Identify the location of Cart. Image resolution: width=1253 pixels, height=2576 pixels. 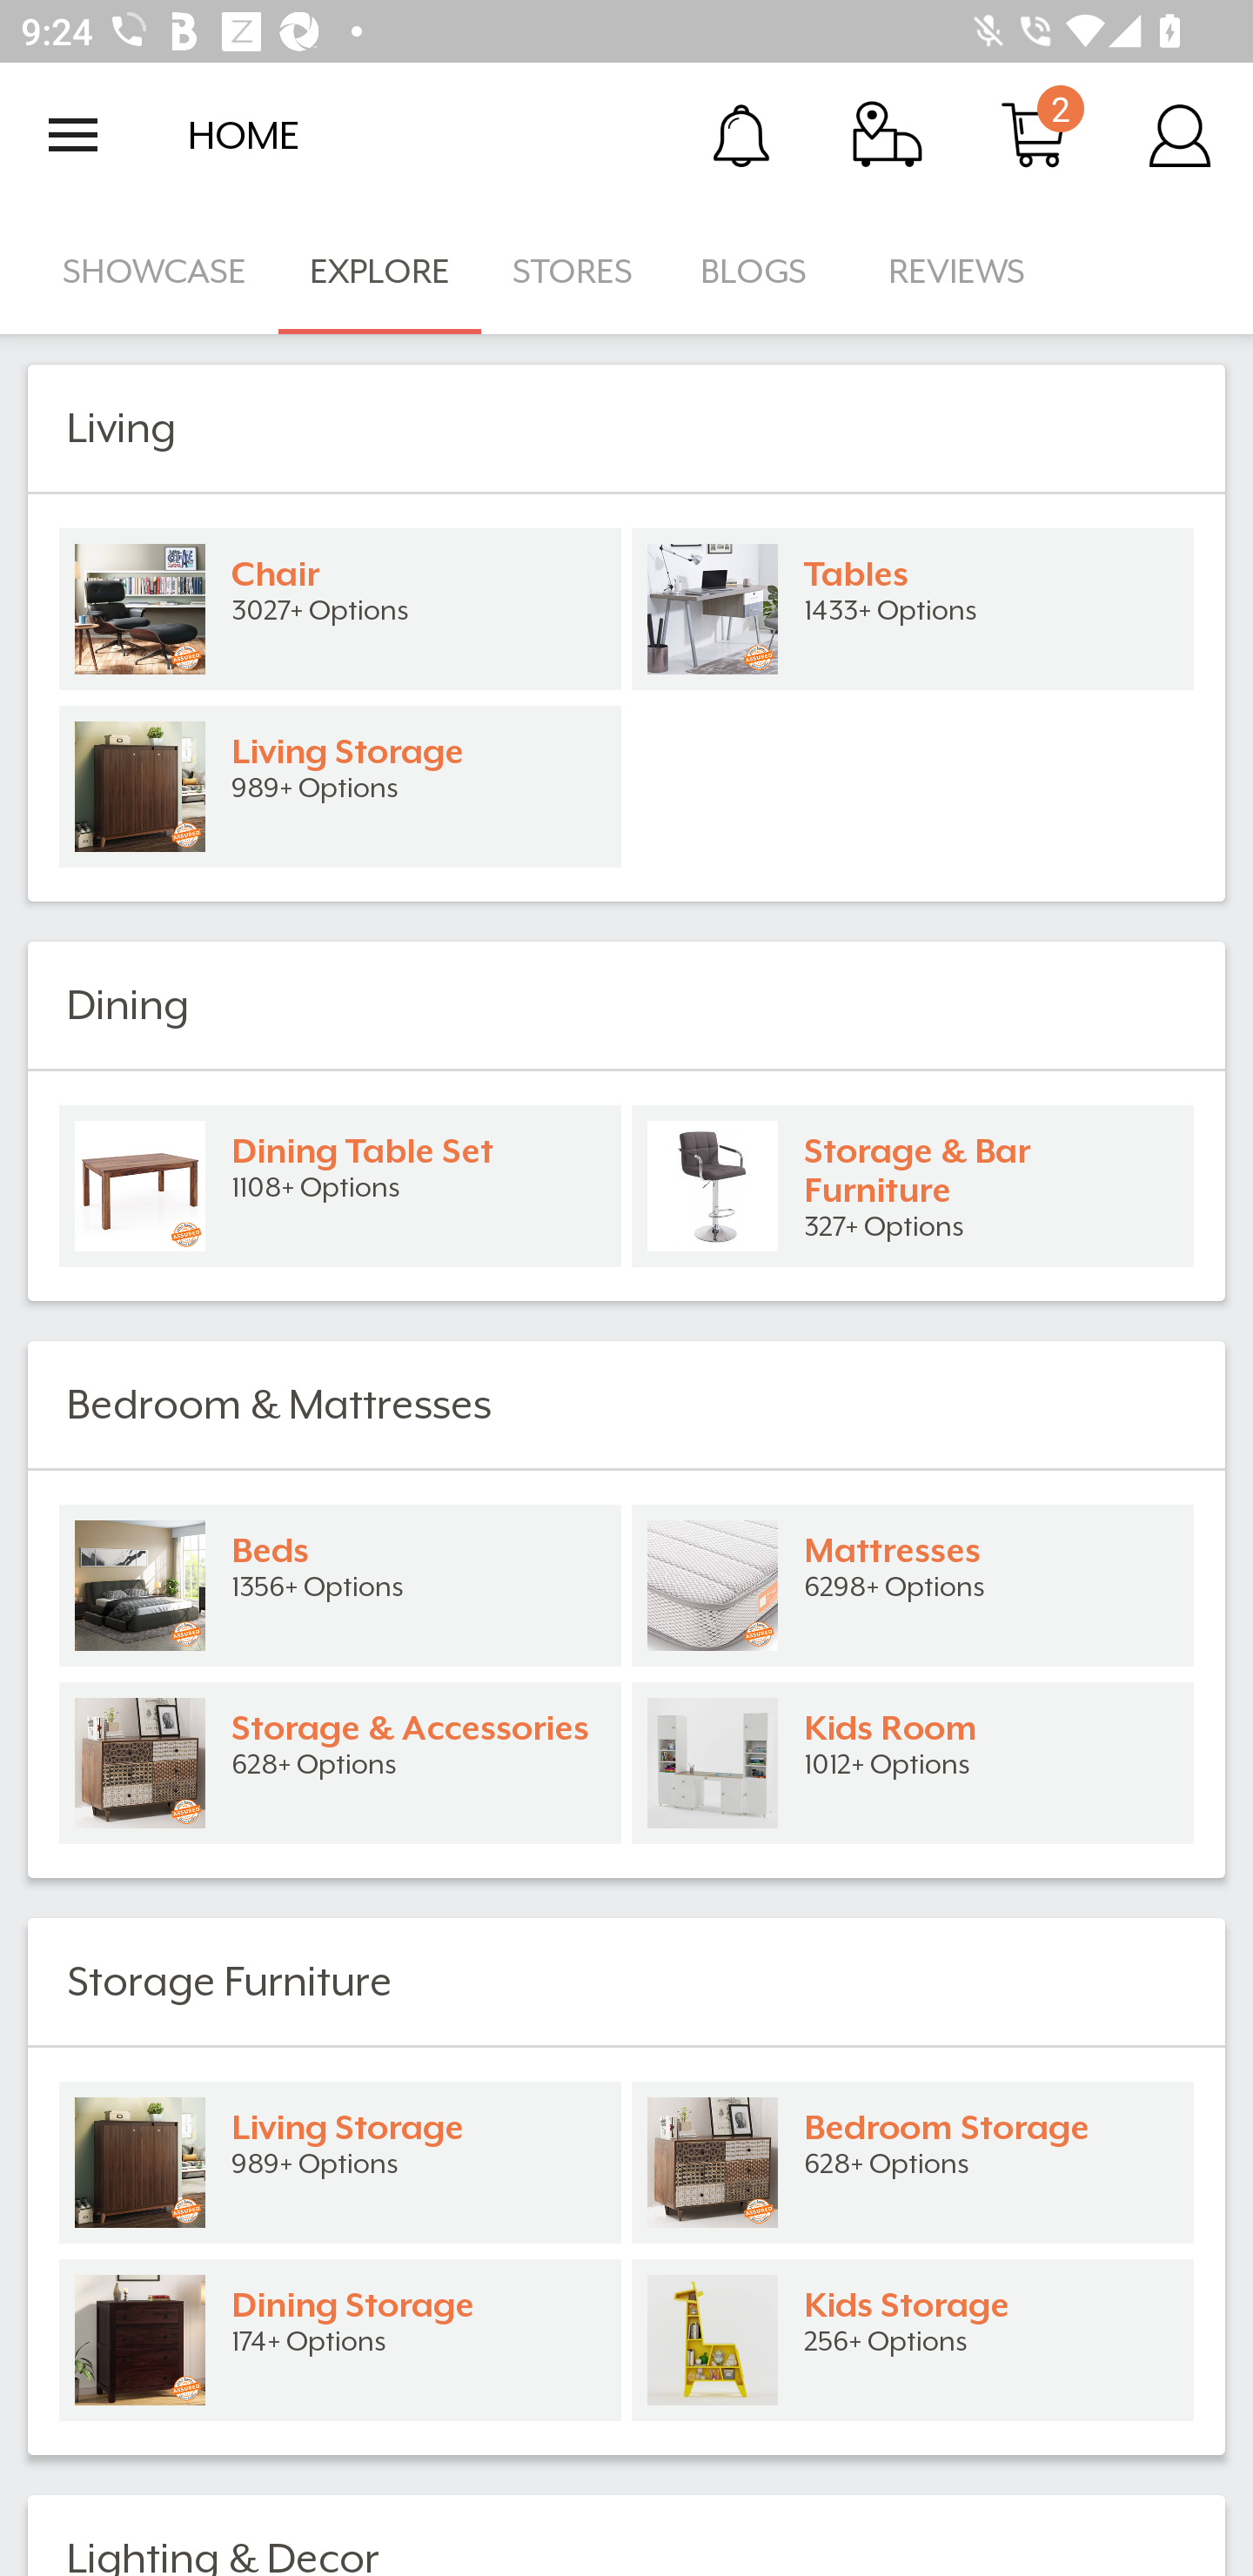
(1034, 134).